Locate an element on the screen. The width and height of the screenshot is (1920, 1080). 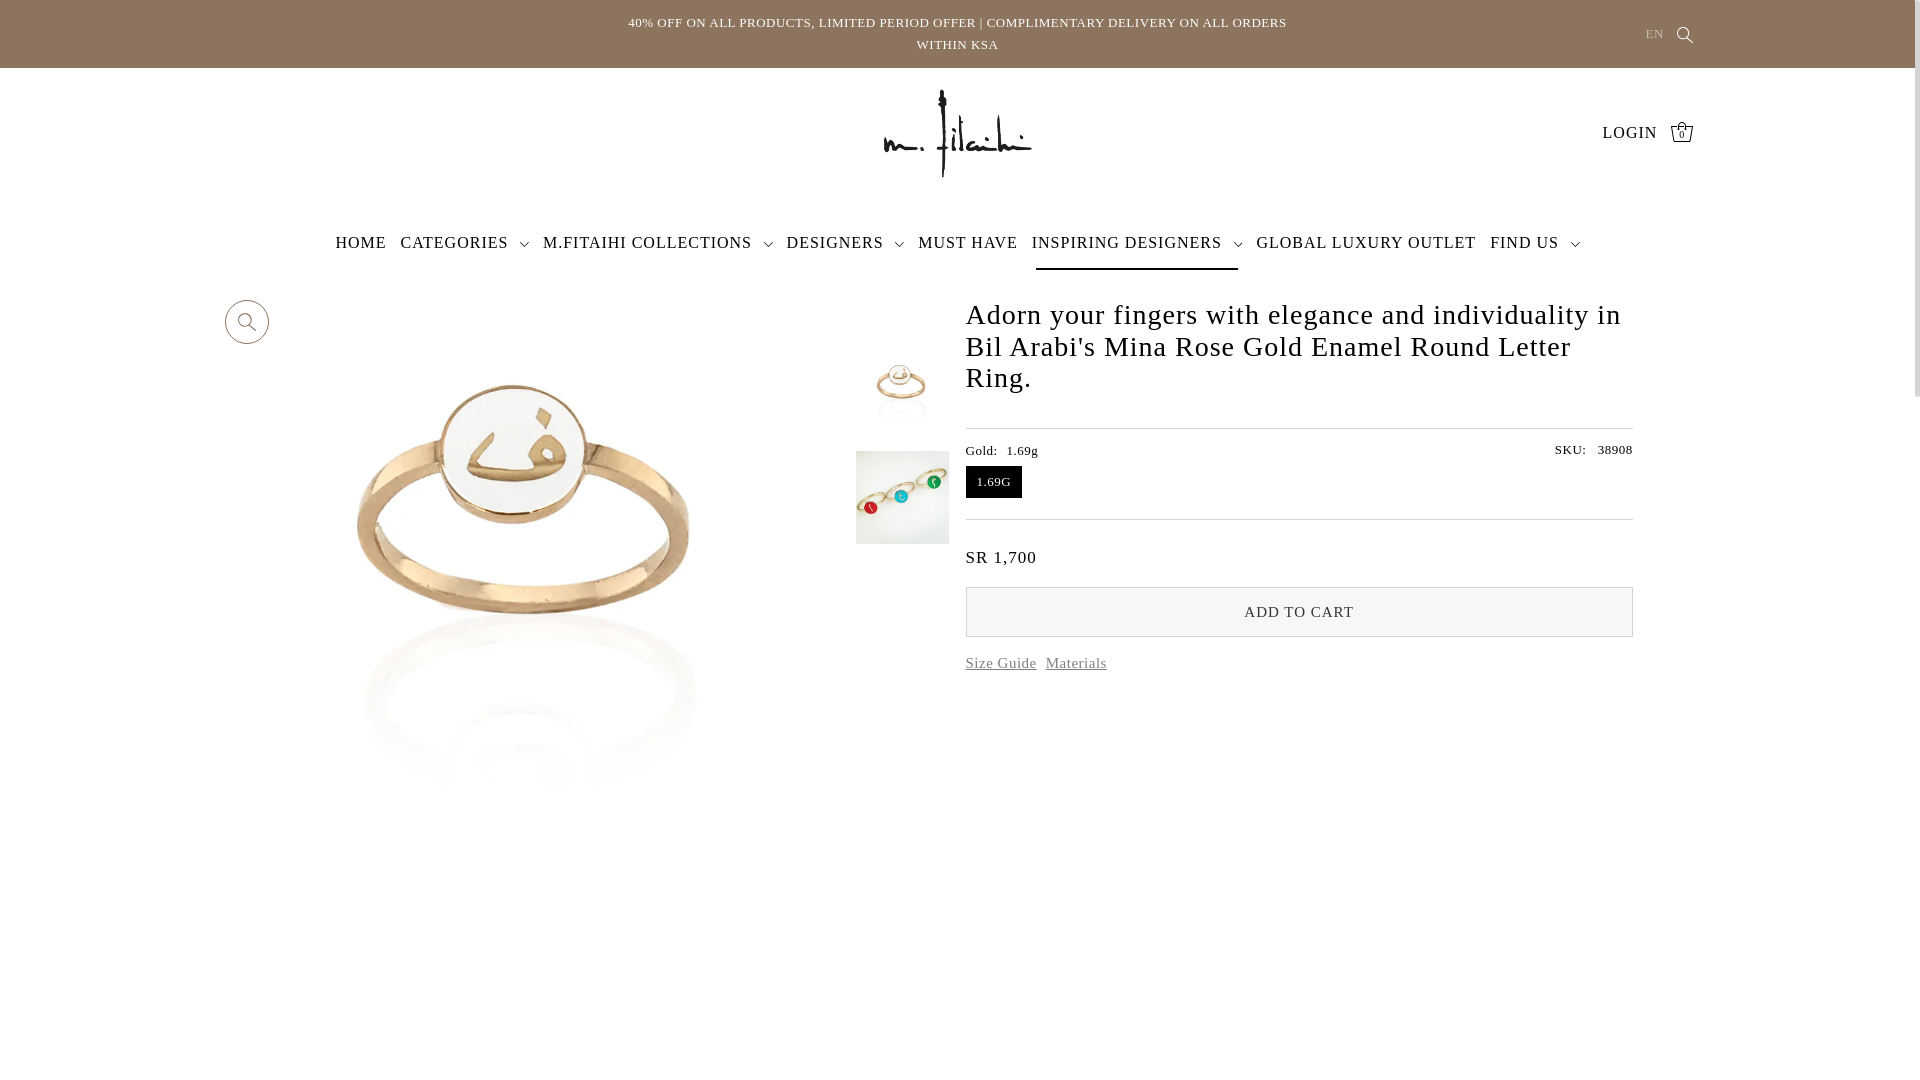
click to zoom-in is located at coordinates (246, 322).